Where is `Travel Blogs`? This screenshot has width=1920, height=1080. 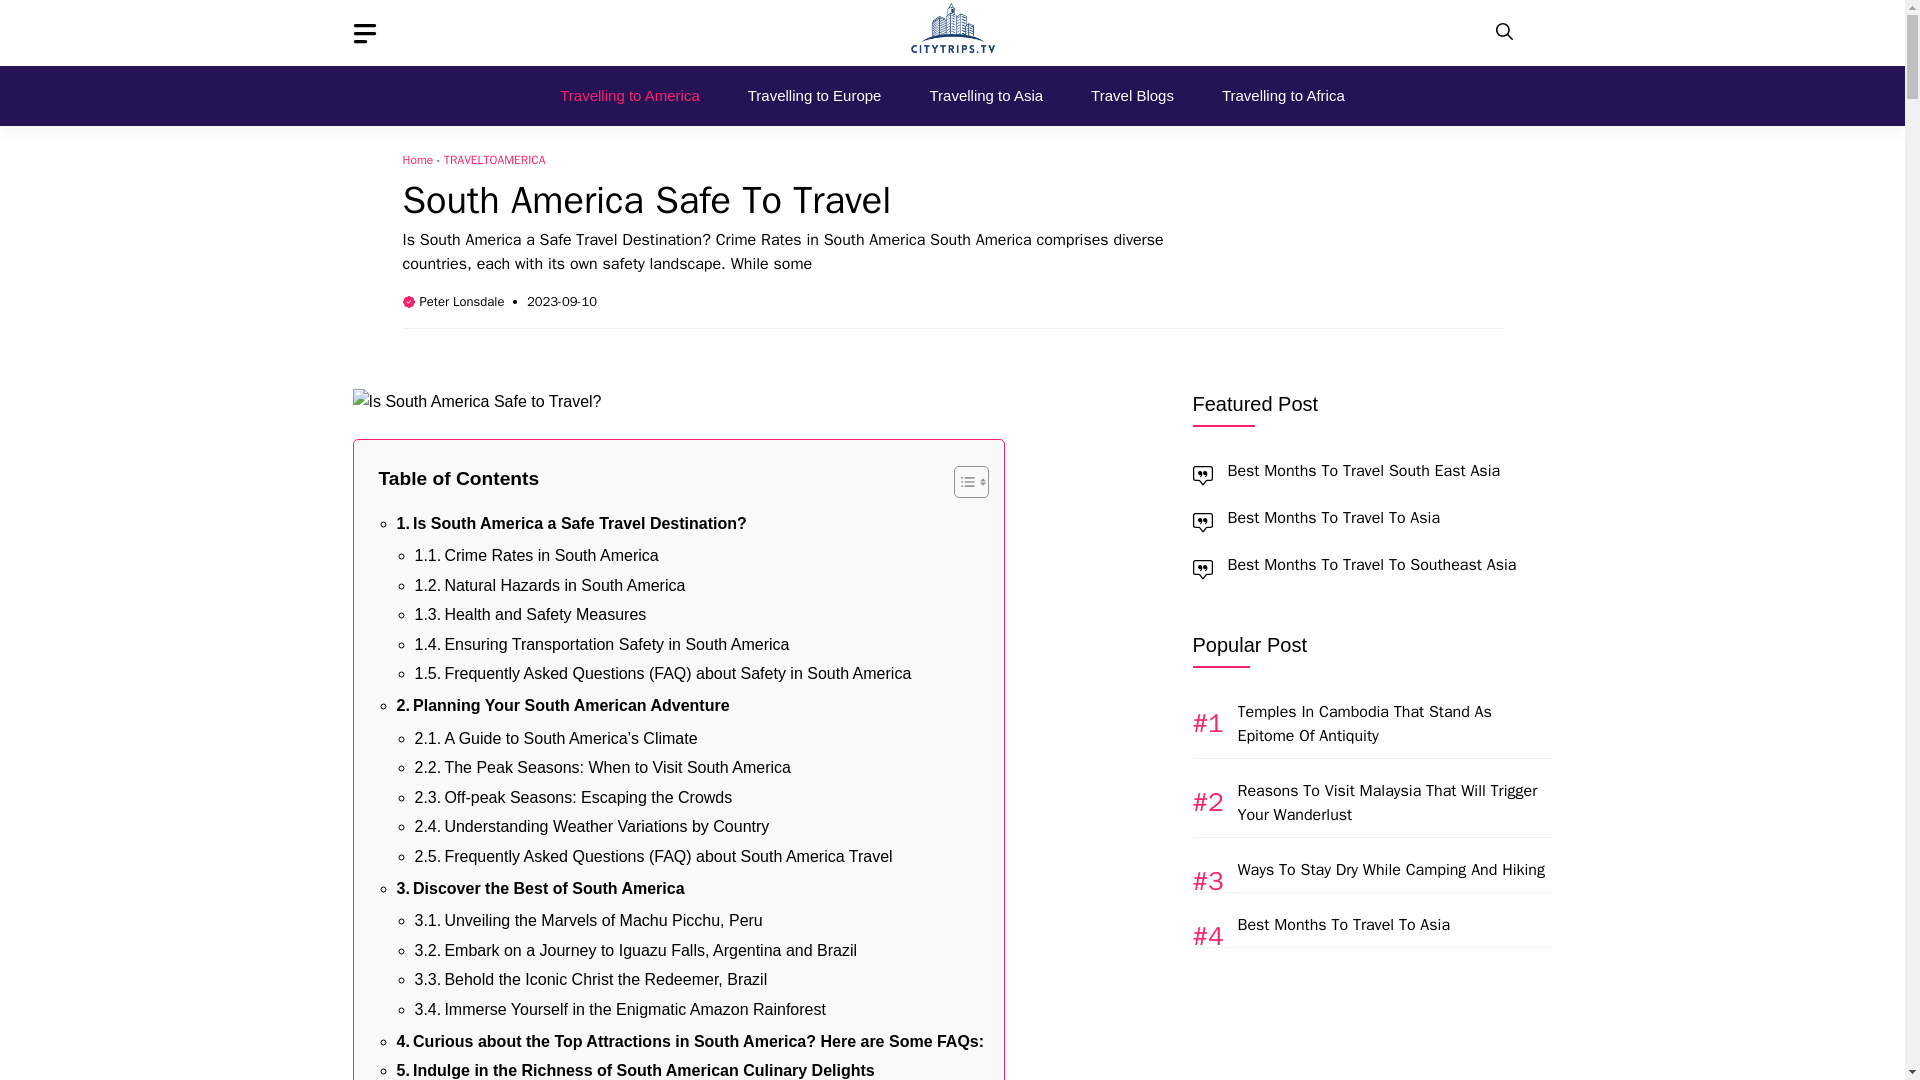 Travel Blogs is located at coordinates (1132, 96).